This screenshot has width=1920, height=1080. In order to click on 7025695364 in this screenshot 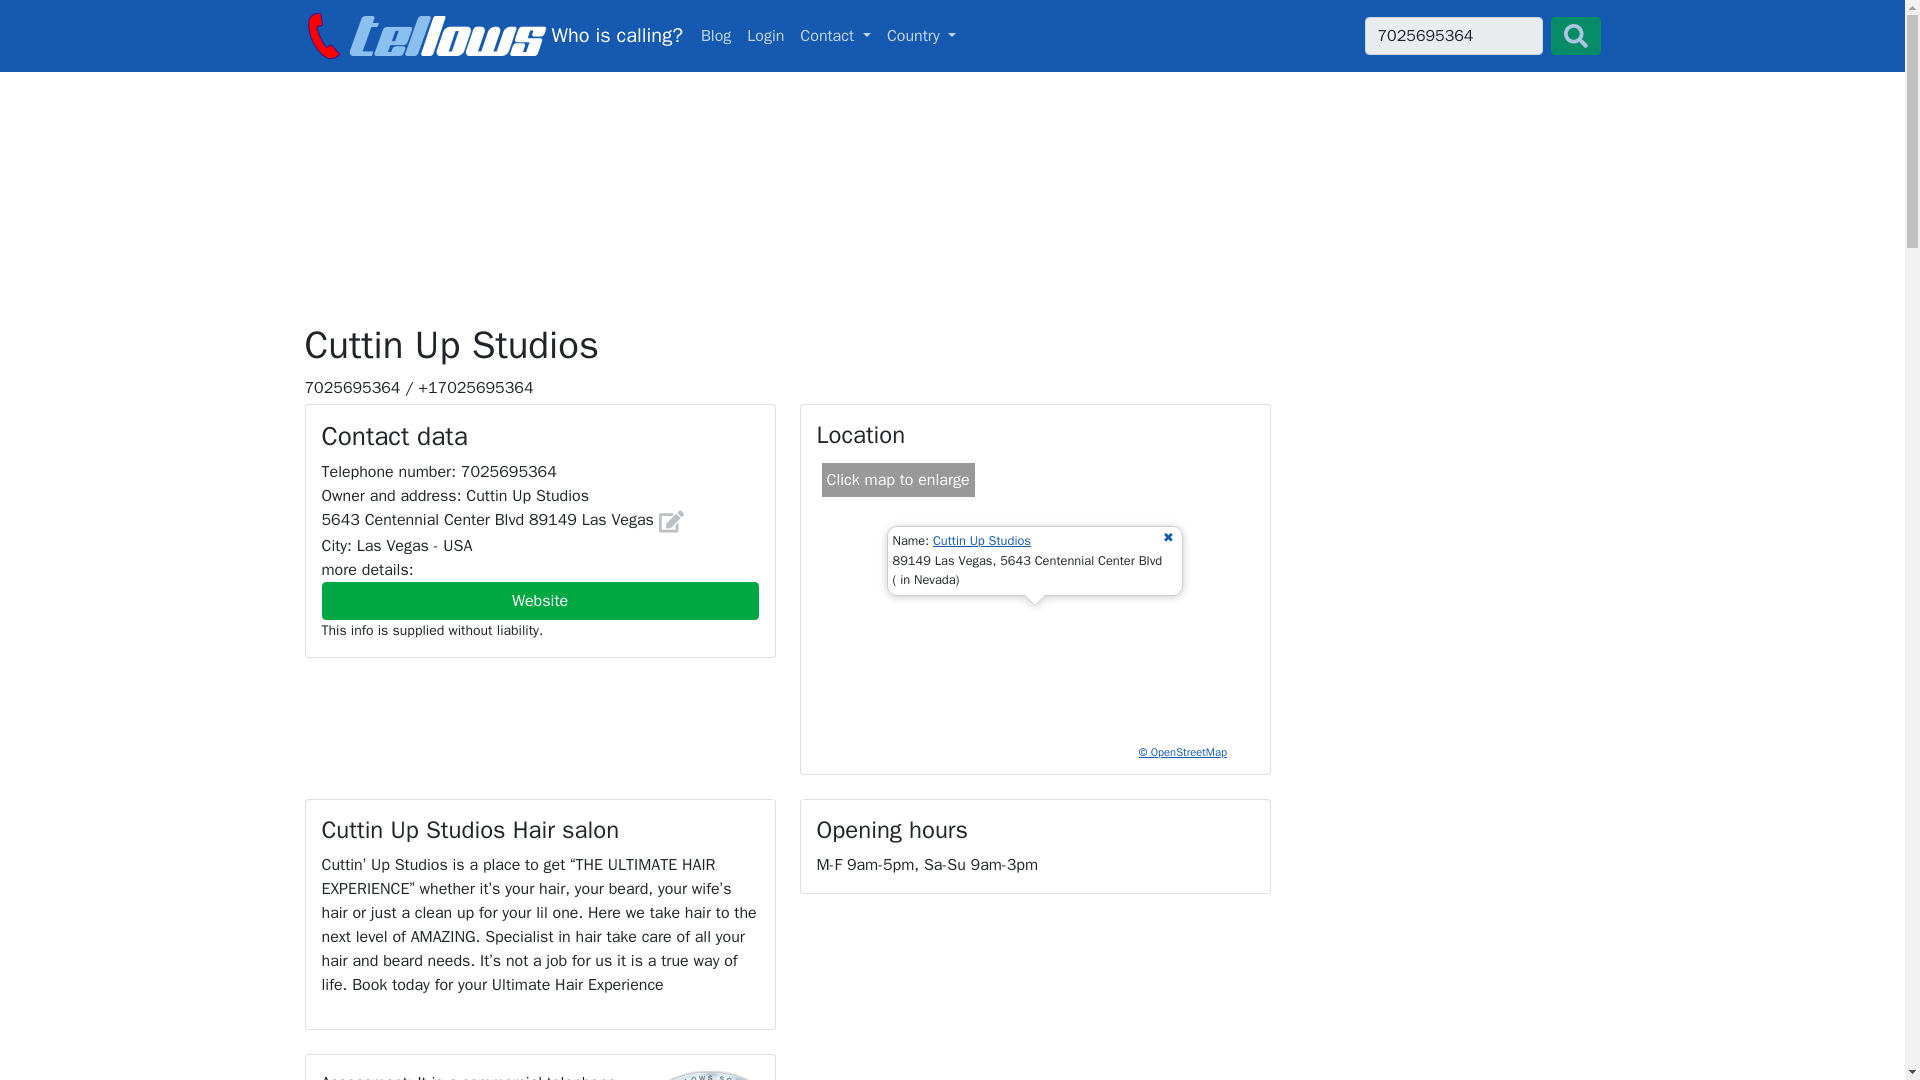, I will do `click(716, 36)`.